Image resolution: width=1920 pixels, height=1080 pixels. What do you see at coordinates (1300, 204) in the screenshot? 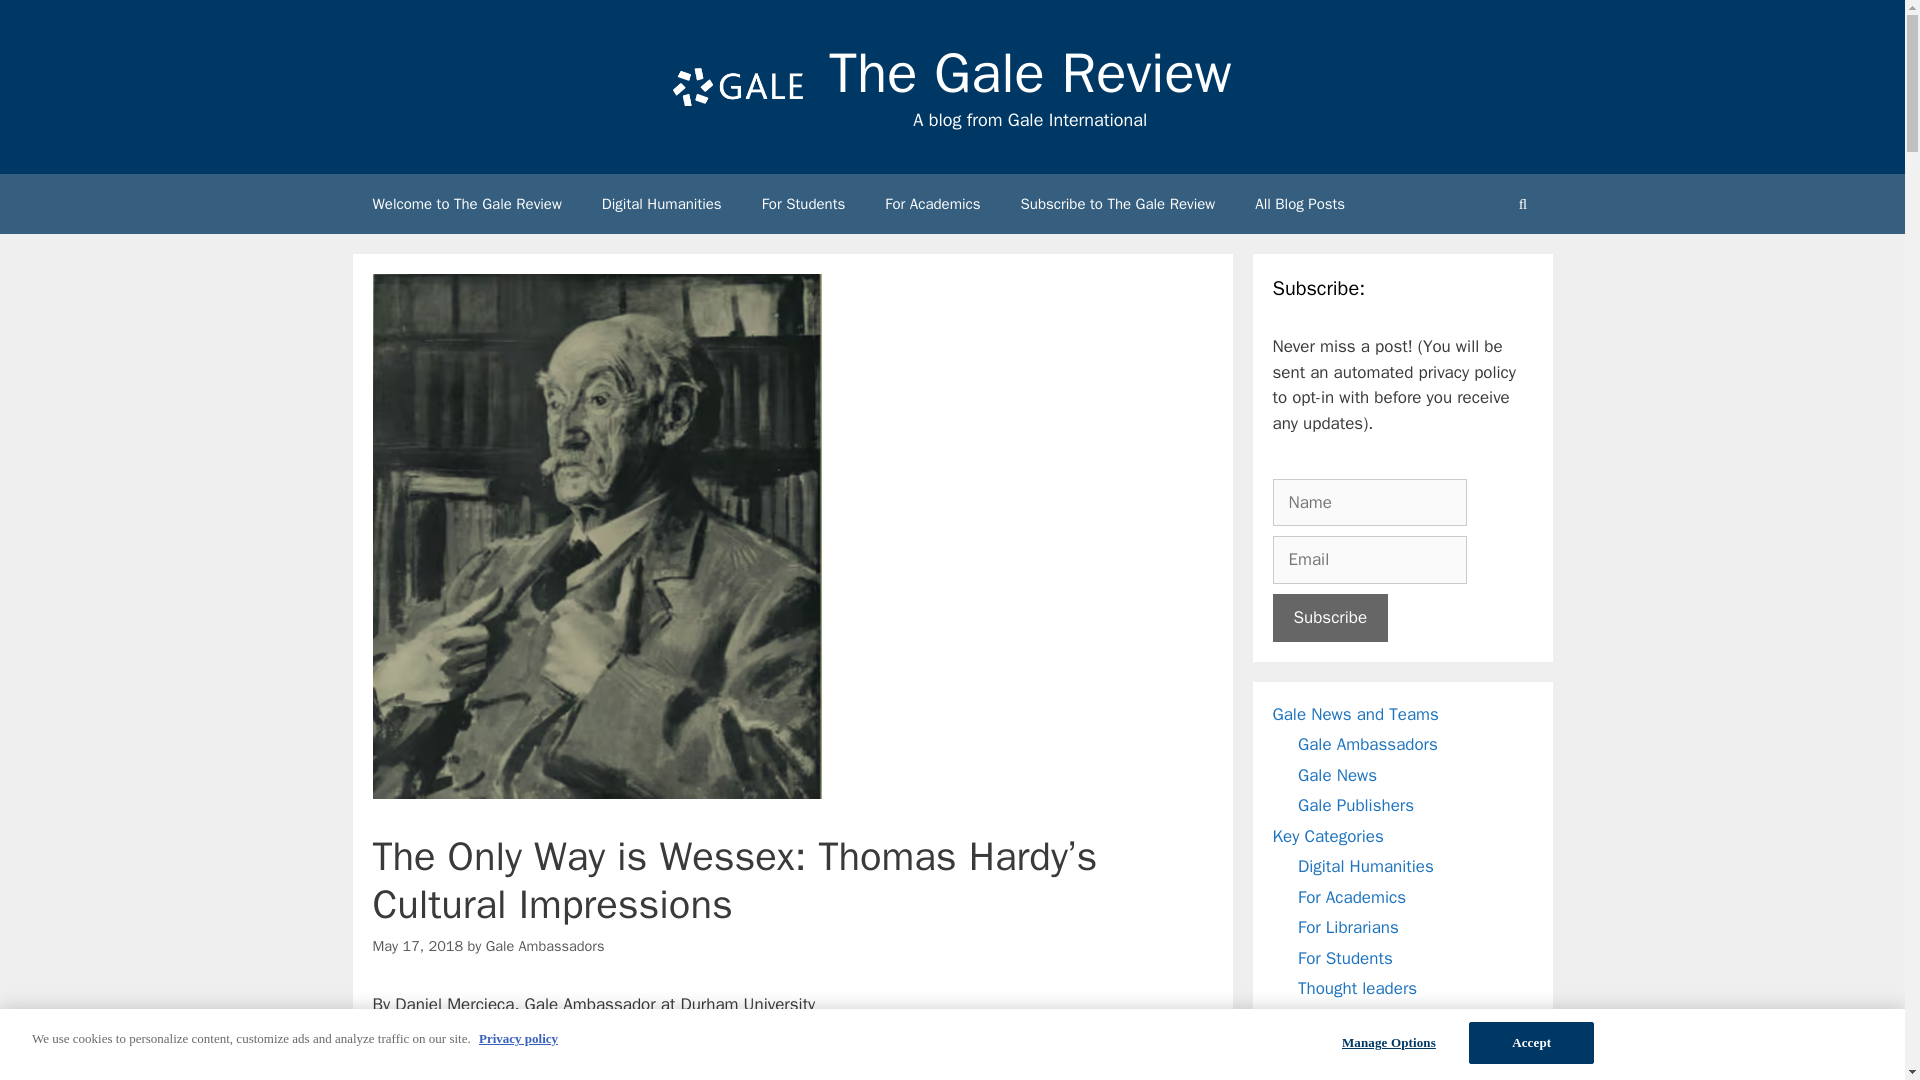
I see `All Blog Posts` at bounding box center [1300, 204].